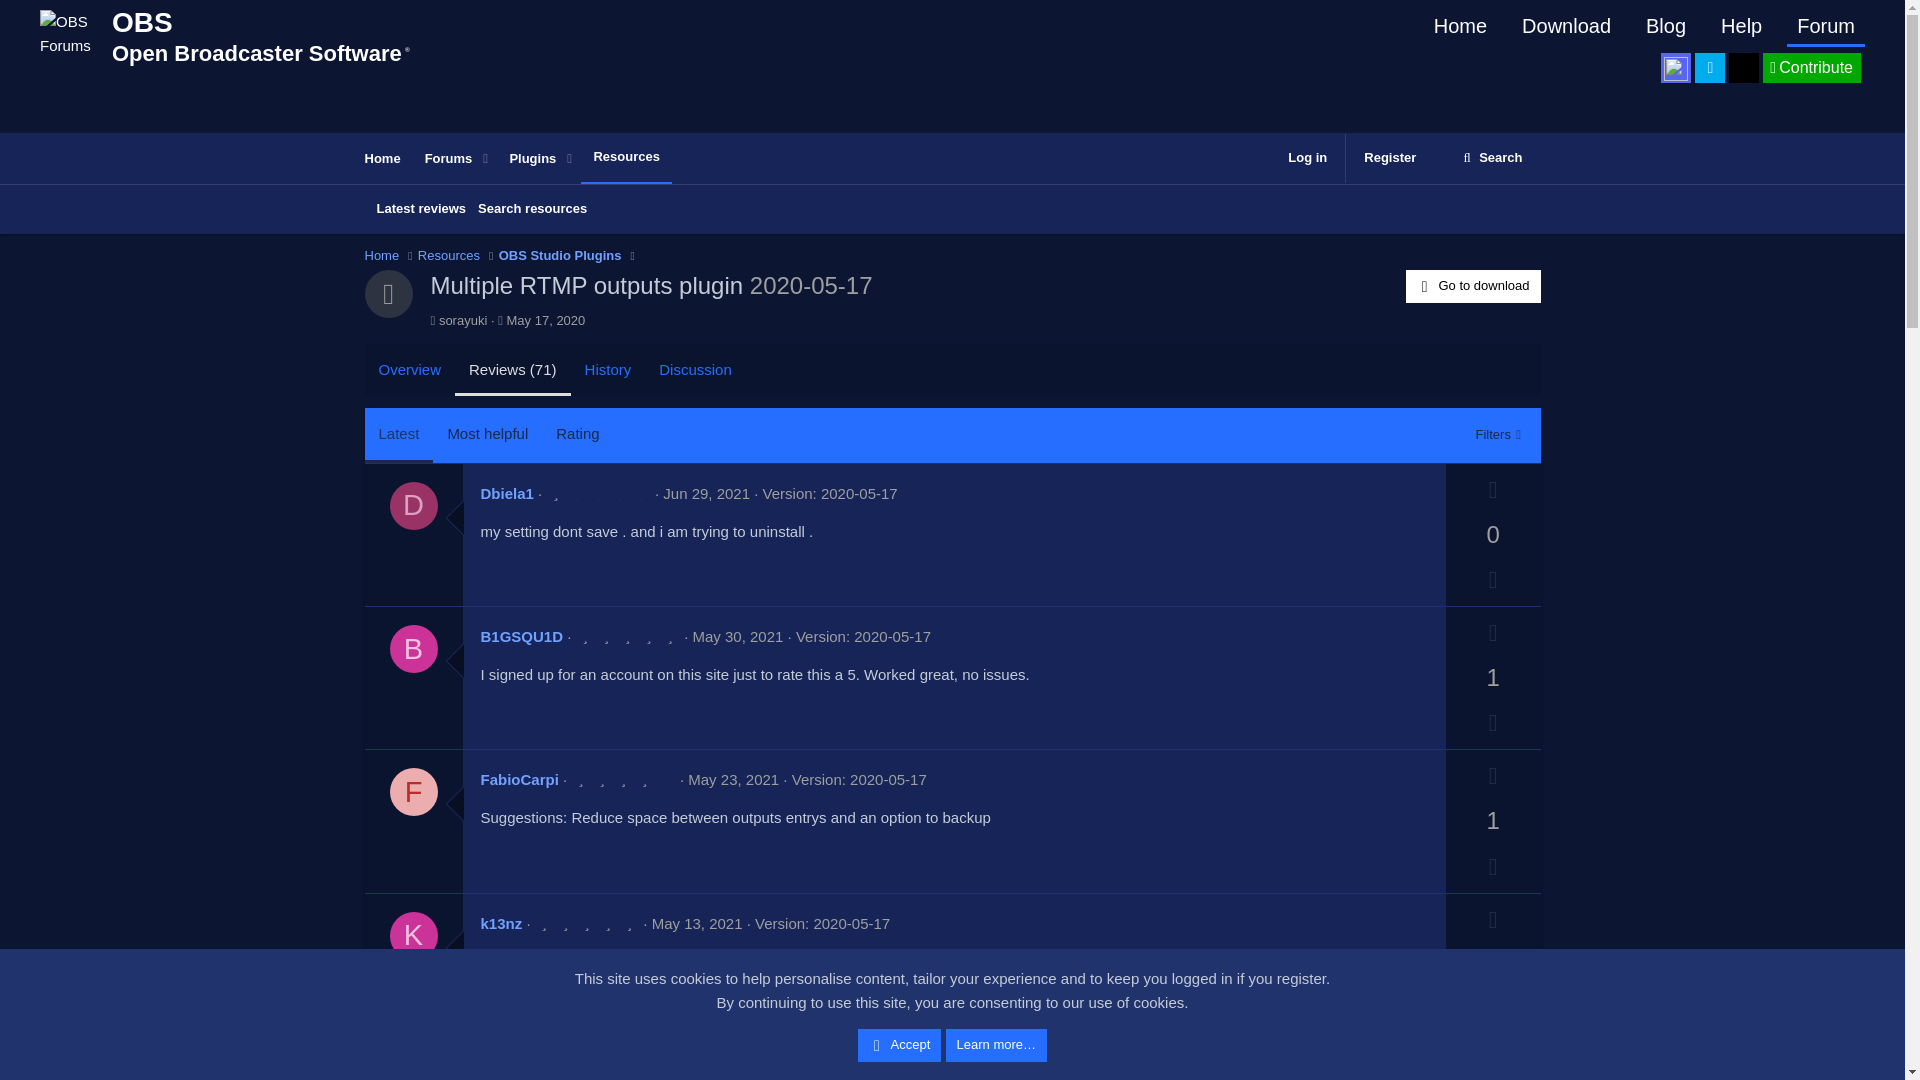 The height and width of the screenshot is (1080, 1920). Describe the element at coordinates (709, 1066) in the screenshot. I see `Resources` at that location.